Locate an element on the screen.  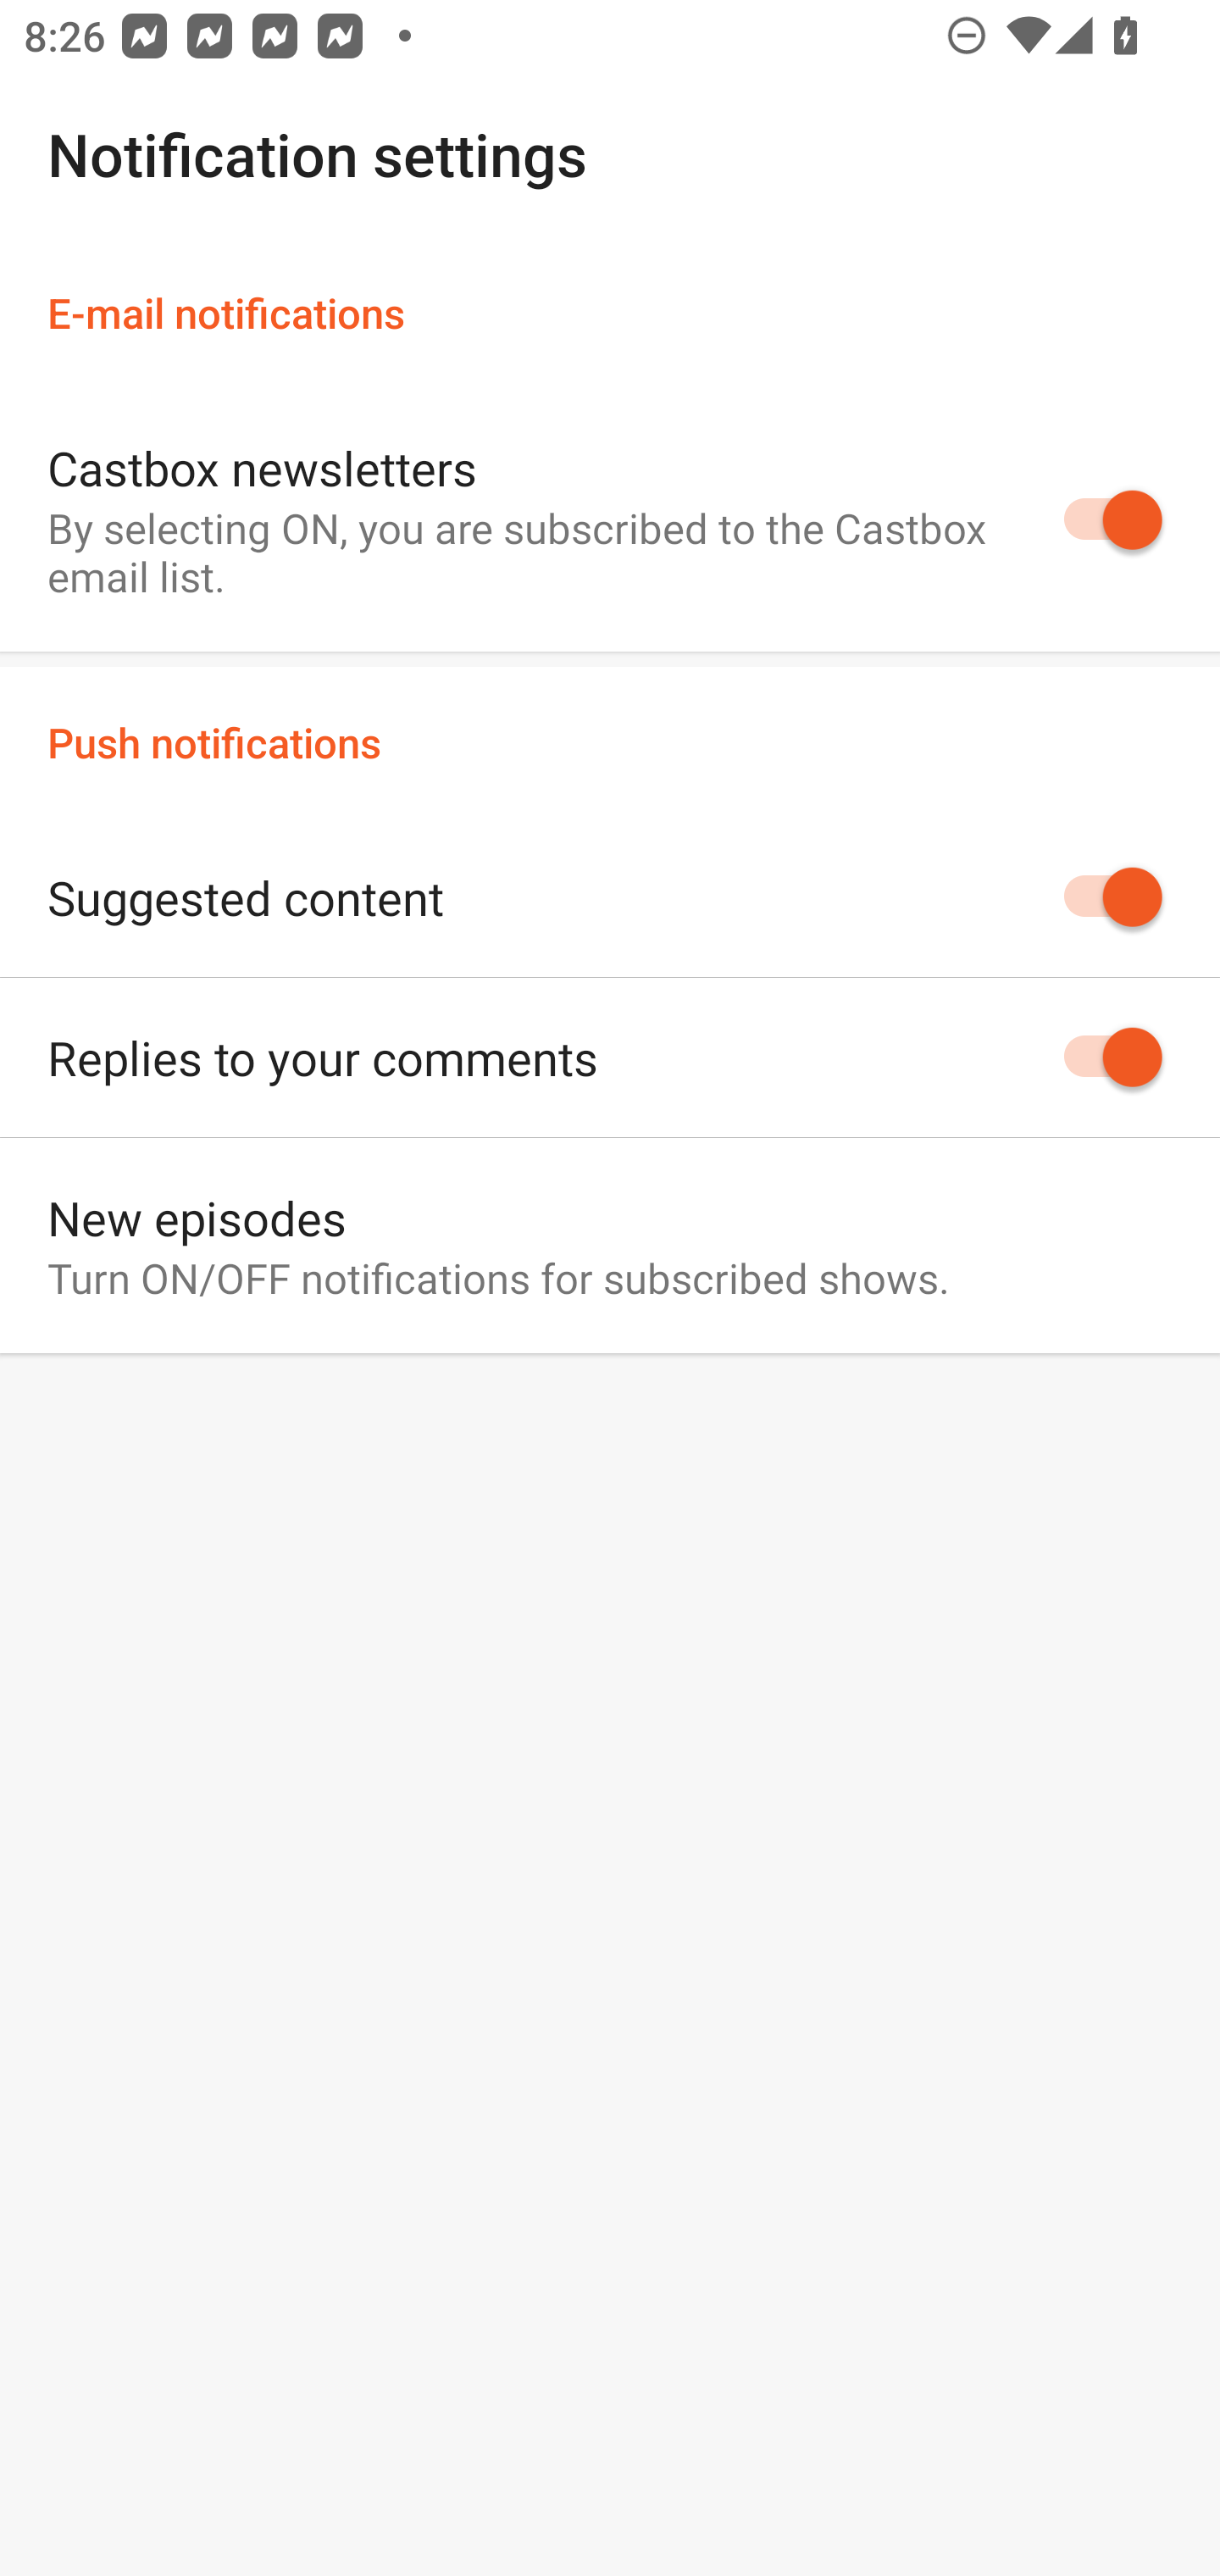
Replies to your comments is located at coordinates (610, 1058).